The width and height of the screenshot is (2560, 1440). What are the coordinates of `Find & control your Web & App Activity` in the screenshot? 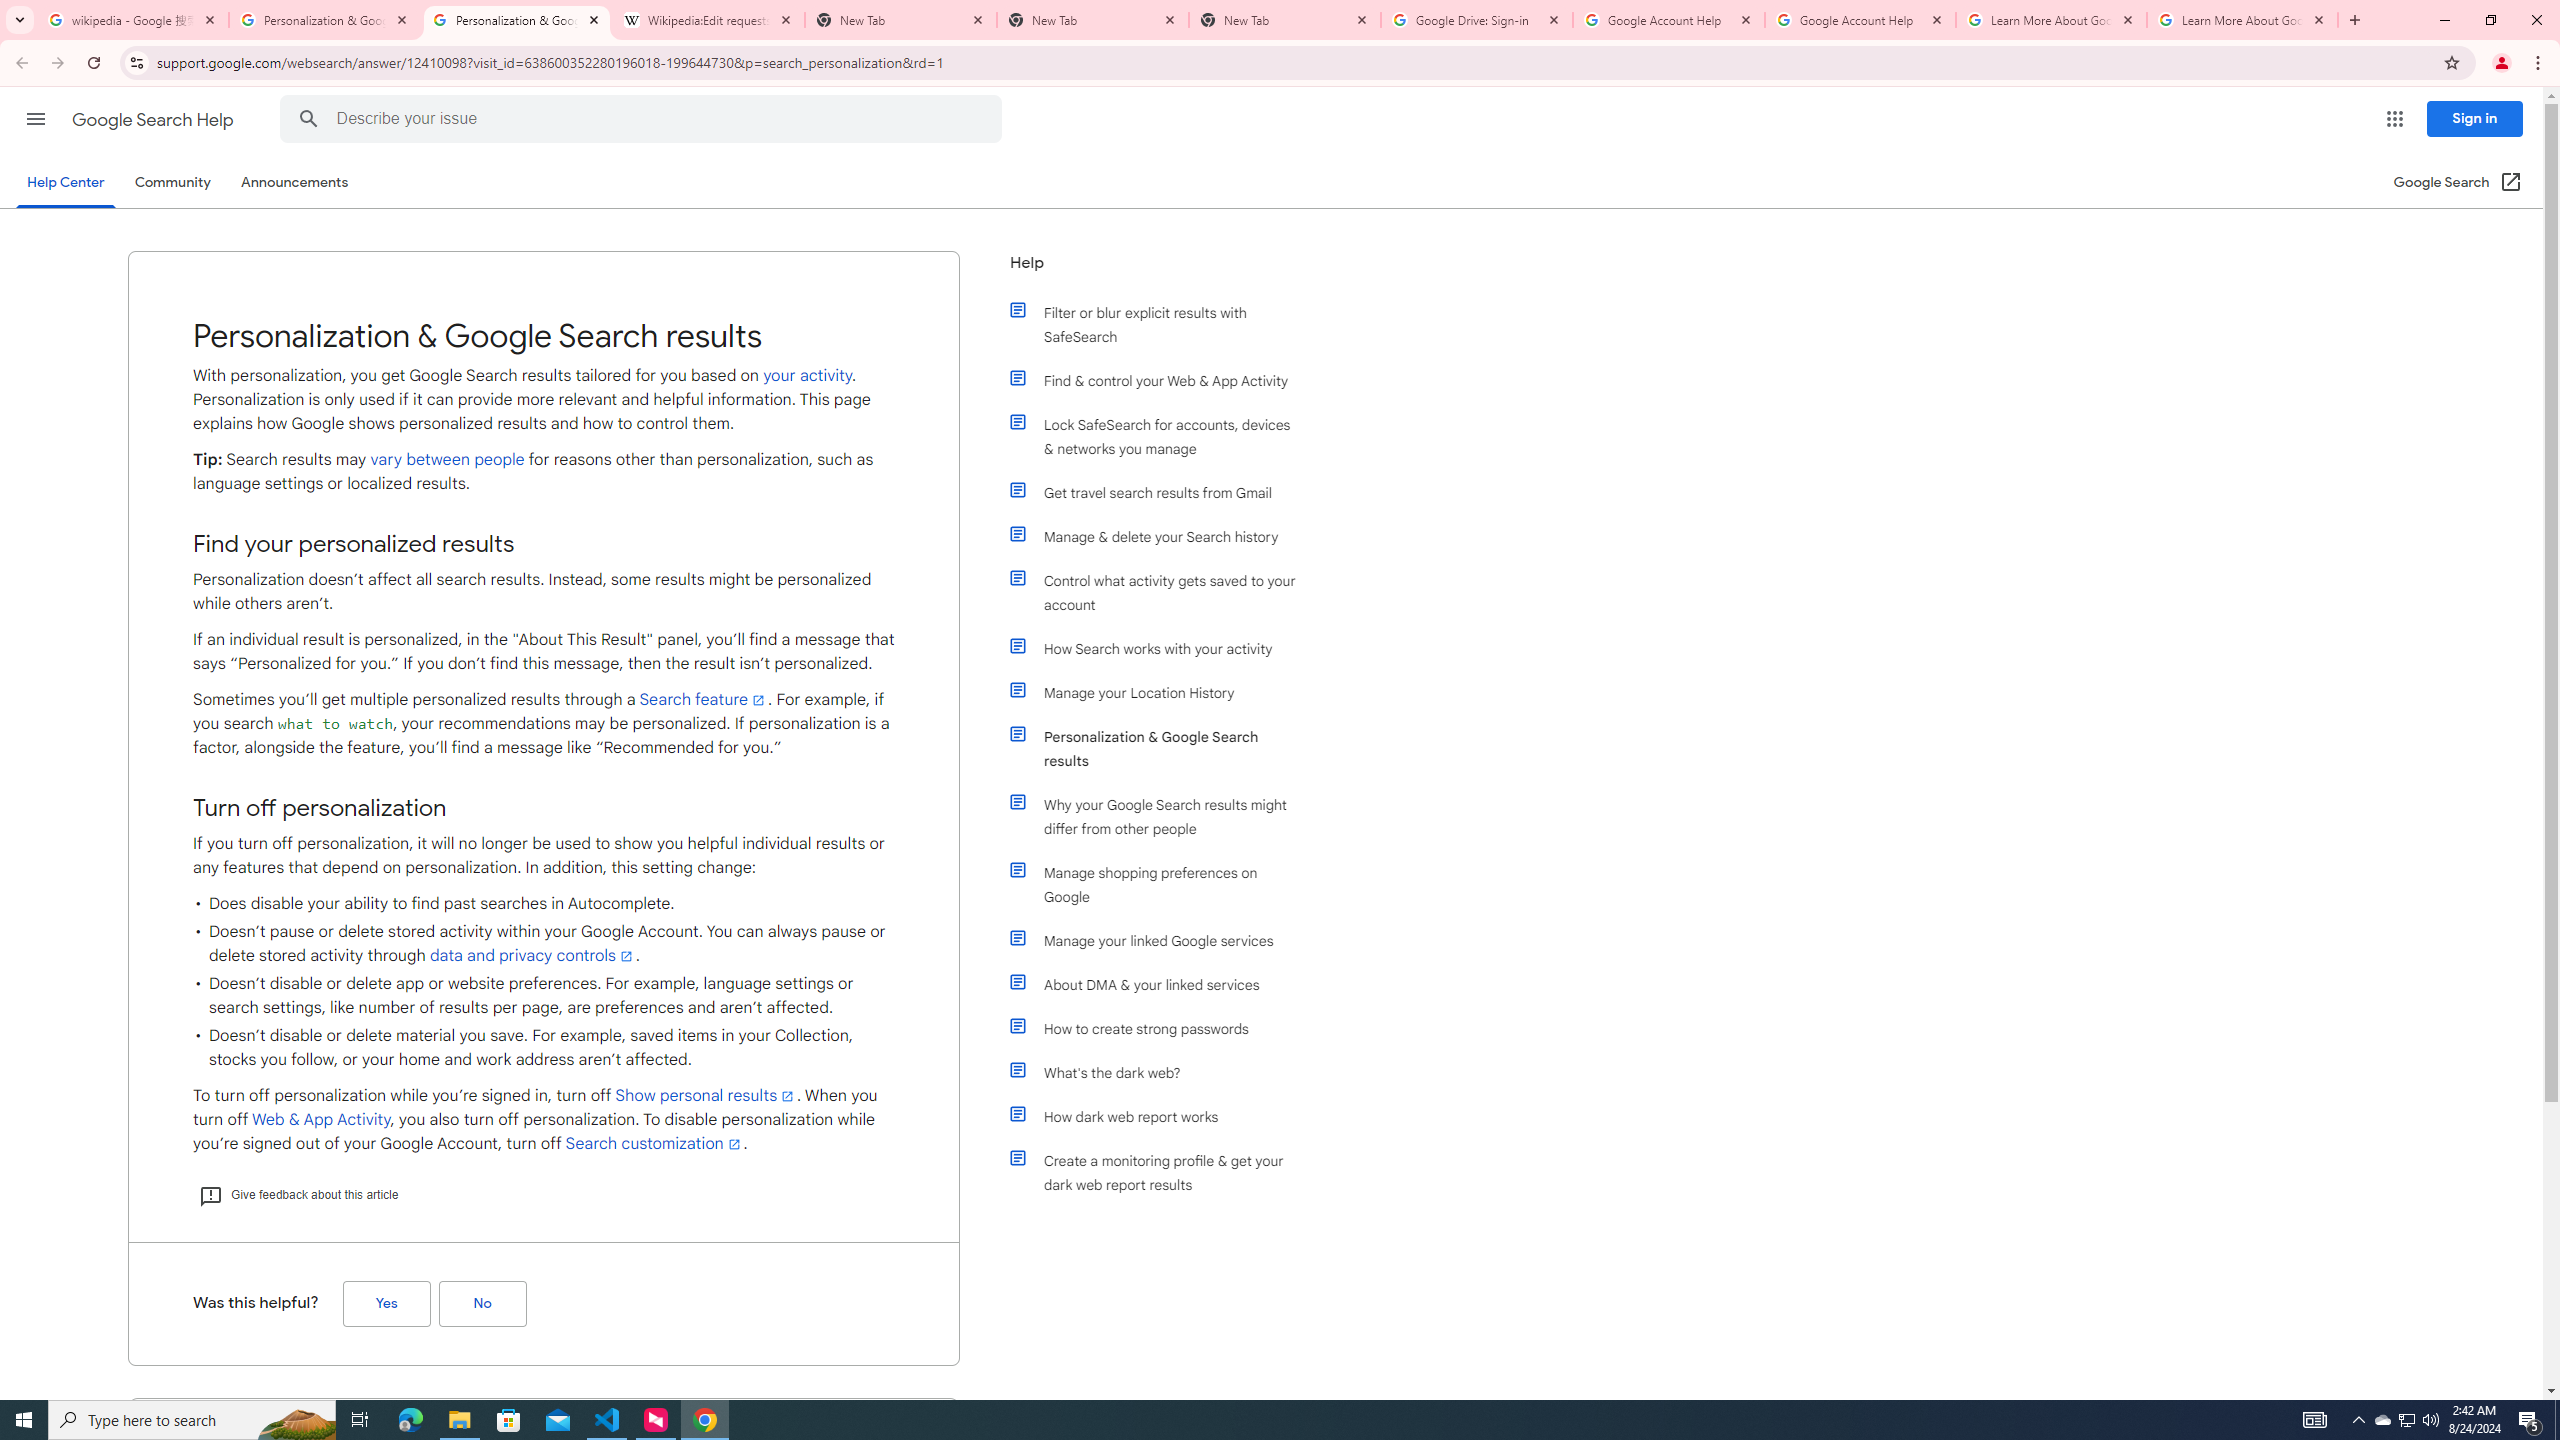 It's located at (1163, 380).